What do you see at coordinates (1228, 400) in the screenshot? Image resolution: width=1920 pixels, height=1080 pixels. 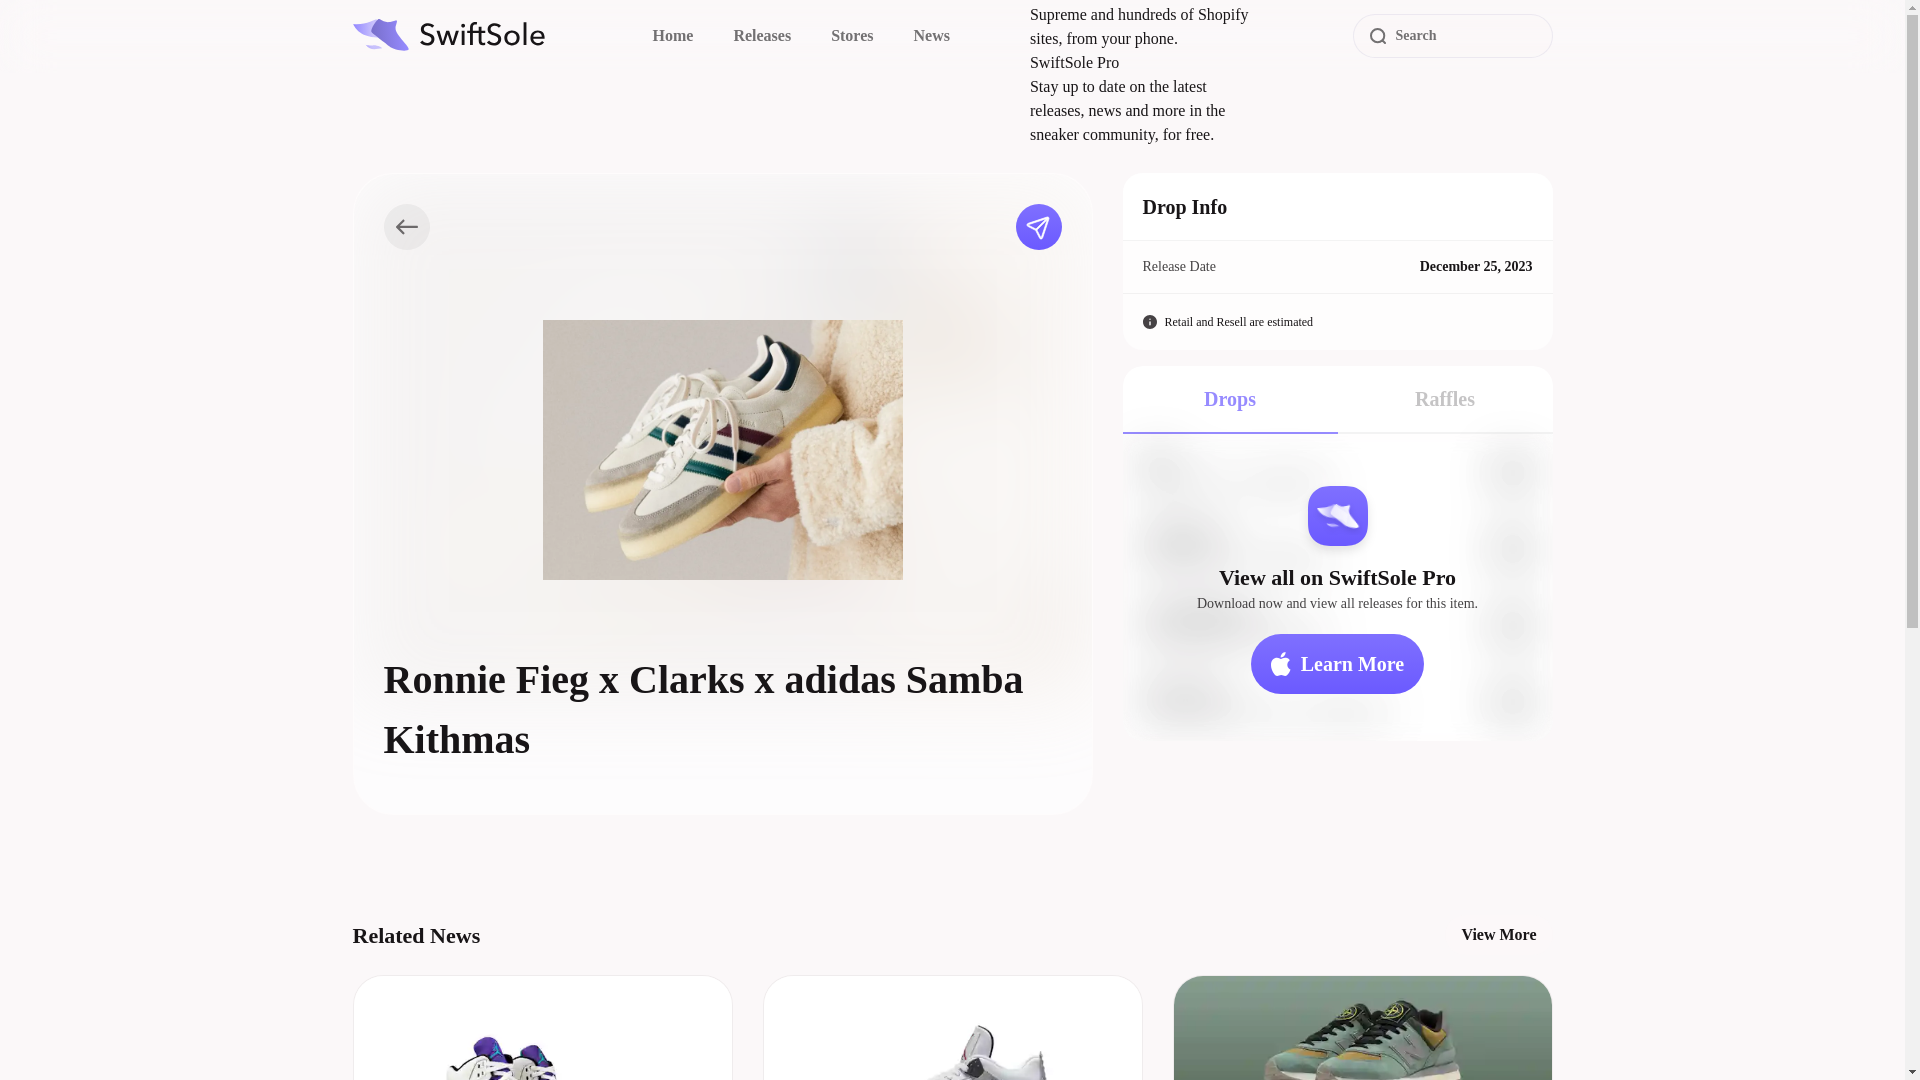 I see `Drops` at bounding box center [1228, 400].